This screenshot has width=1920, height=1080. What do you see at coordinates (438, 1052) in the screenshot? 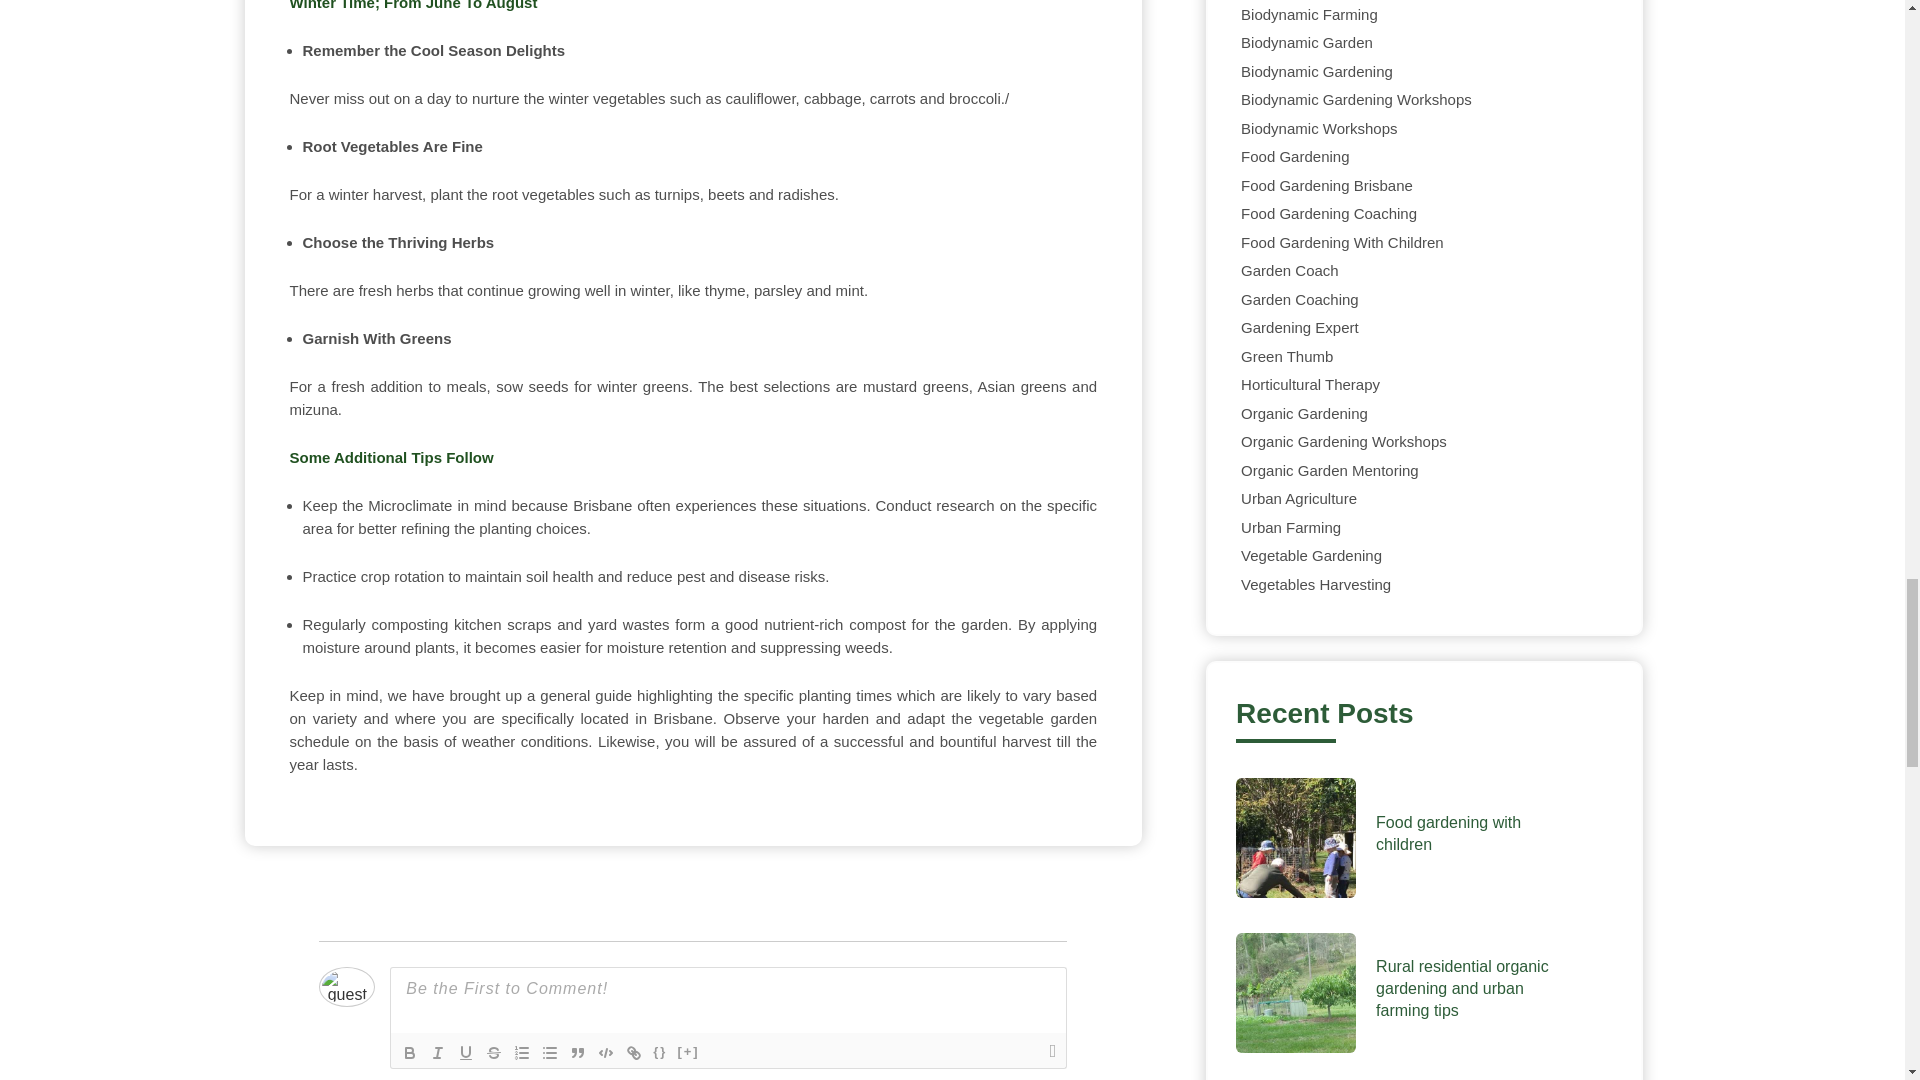
I see `Italic` at bounding box center [438, 1052].